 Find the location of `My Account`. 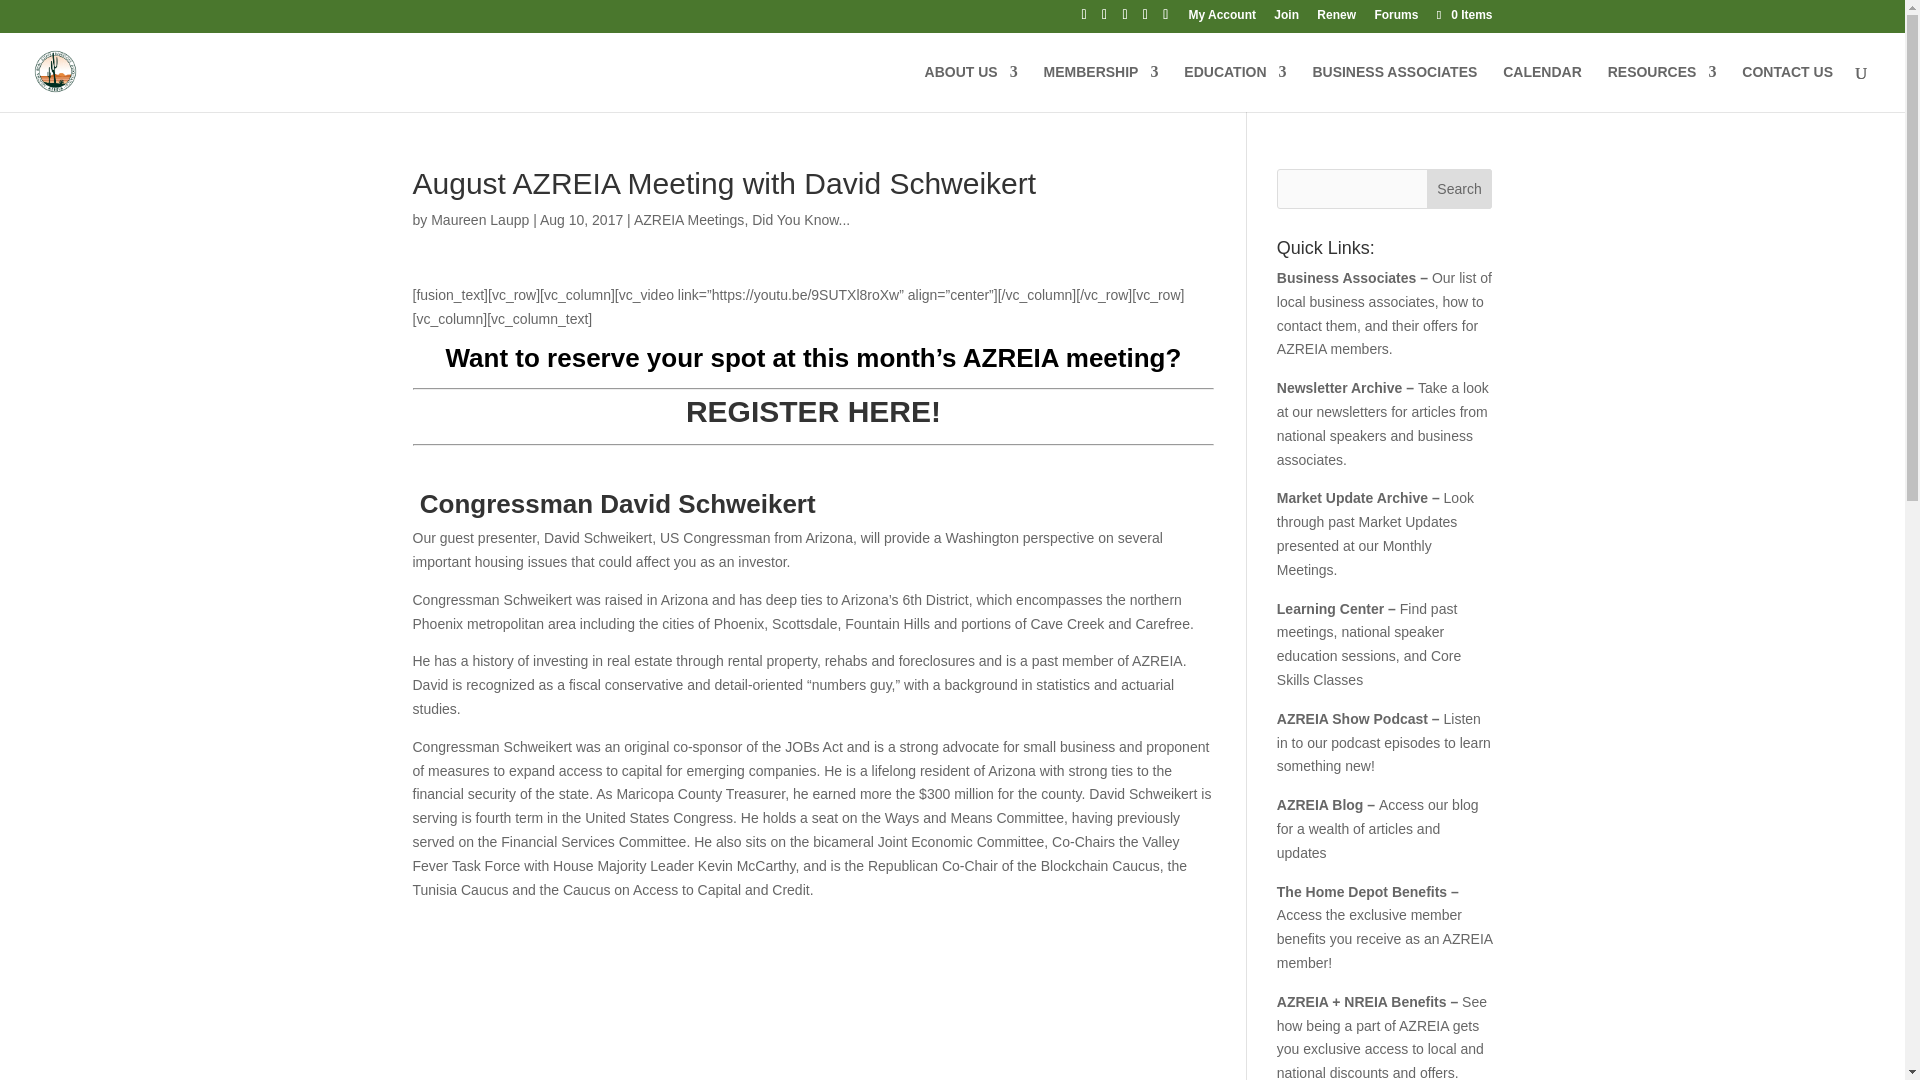

My Account is located at coordinates (1222, 19).